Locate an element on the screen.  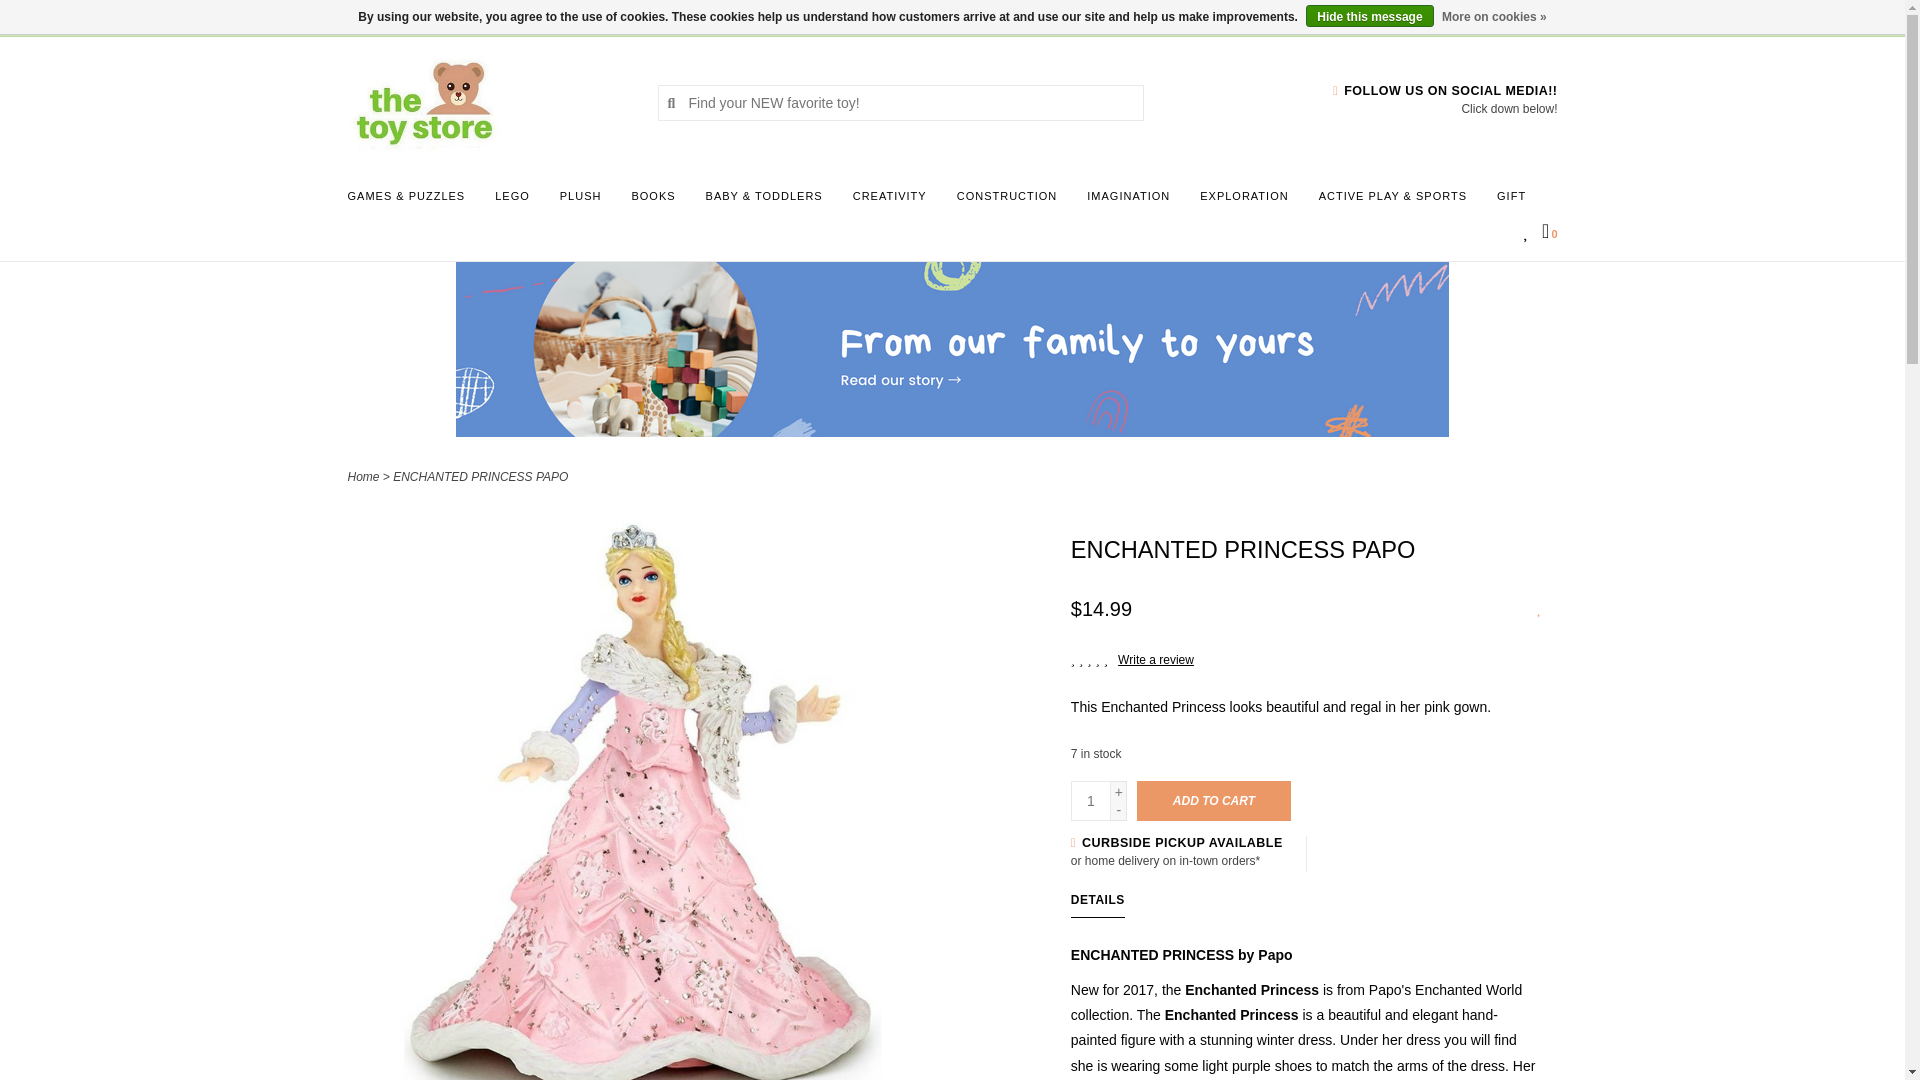
Currency is located at coordinates (373, 16).